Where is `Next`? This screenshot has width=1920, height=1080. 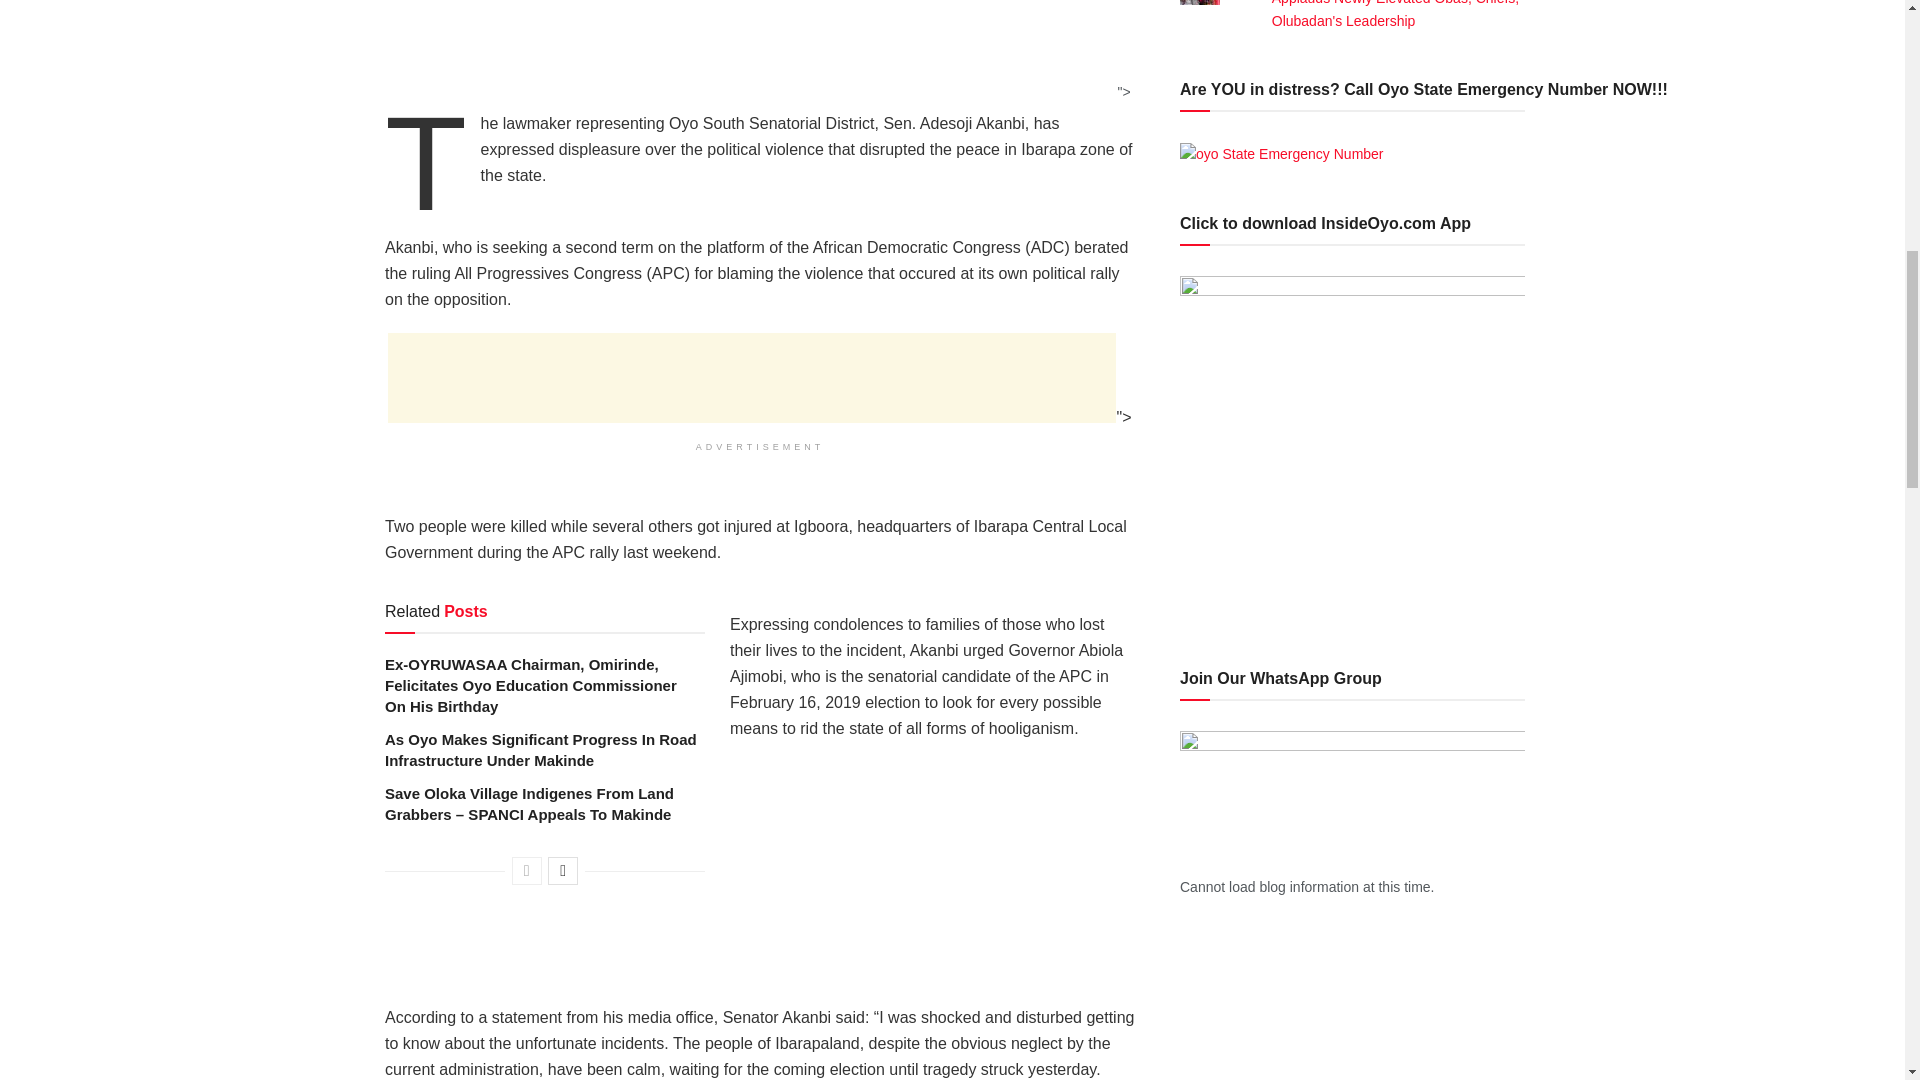
Next is located at coordinates (562, 870).